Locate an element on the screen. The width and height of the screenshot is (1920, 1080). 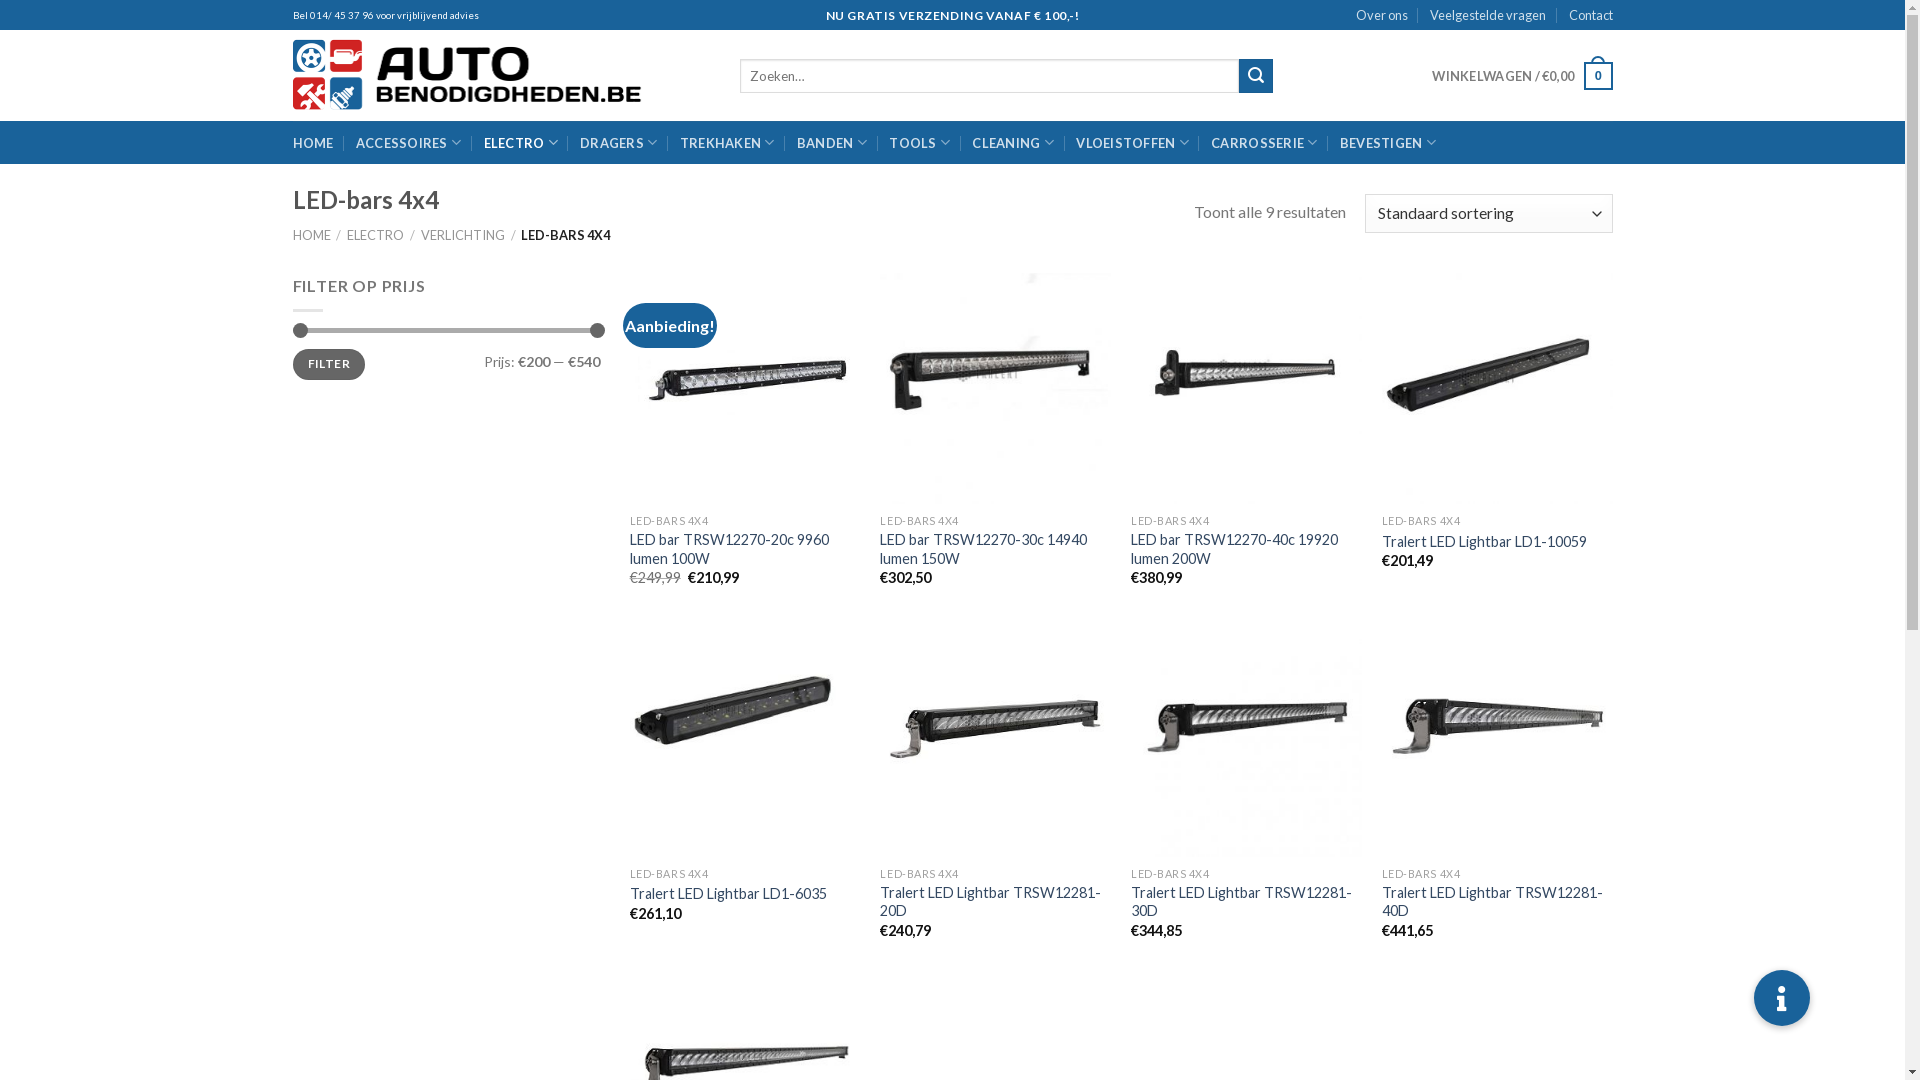
LED bar TRSW12270-40c 19920 lumen 200W is located at coordinates (1246, 550).